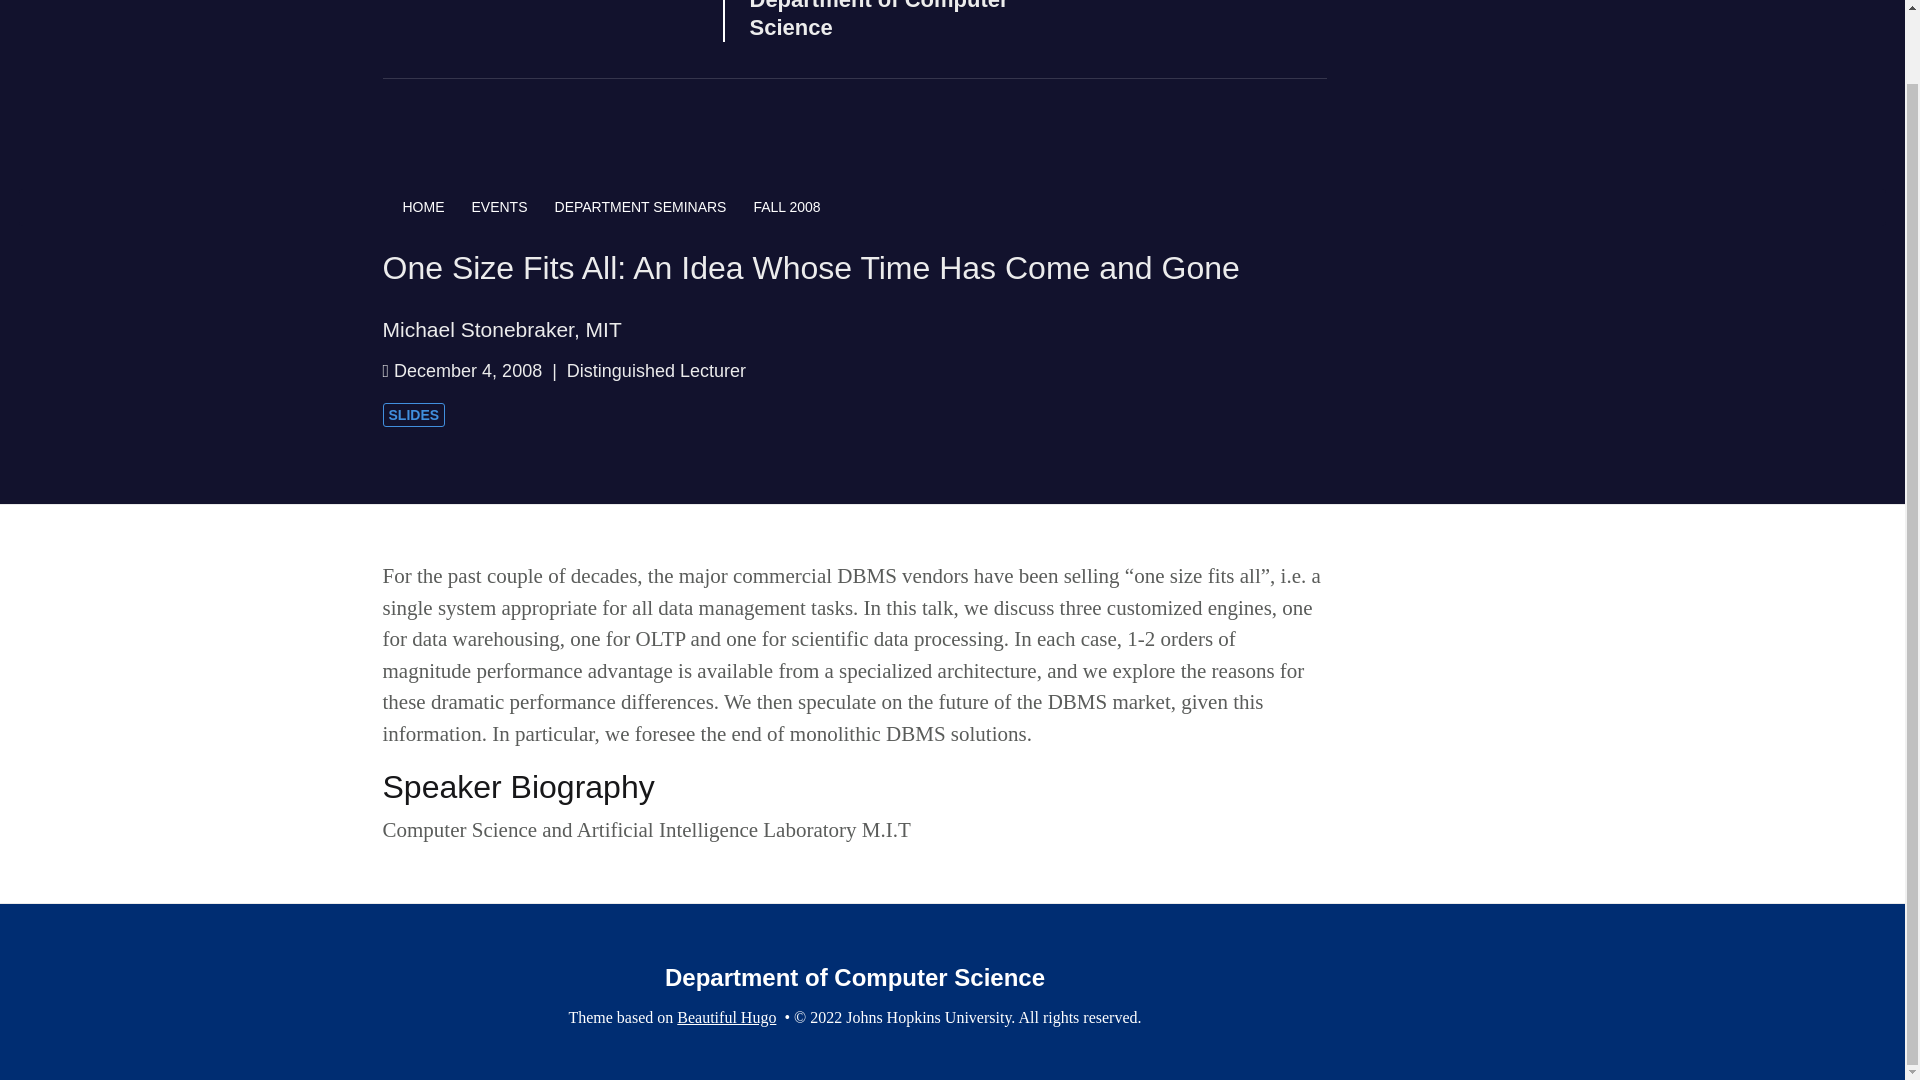 The image size is (1920, 1080). Describe the element at coordinates (916, 21) in the screenshot. I see `Department of Computer Science` at that location.